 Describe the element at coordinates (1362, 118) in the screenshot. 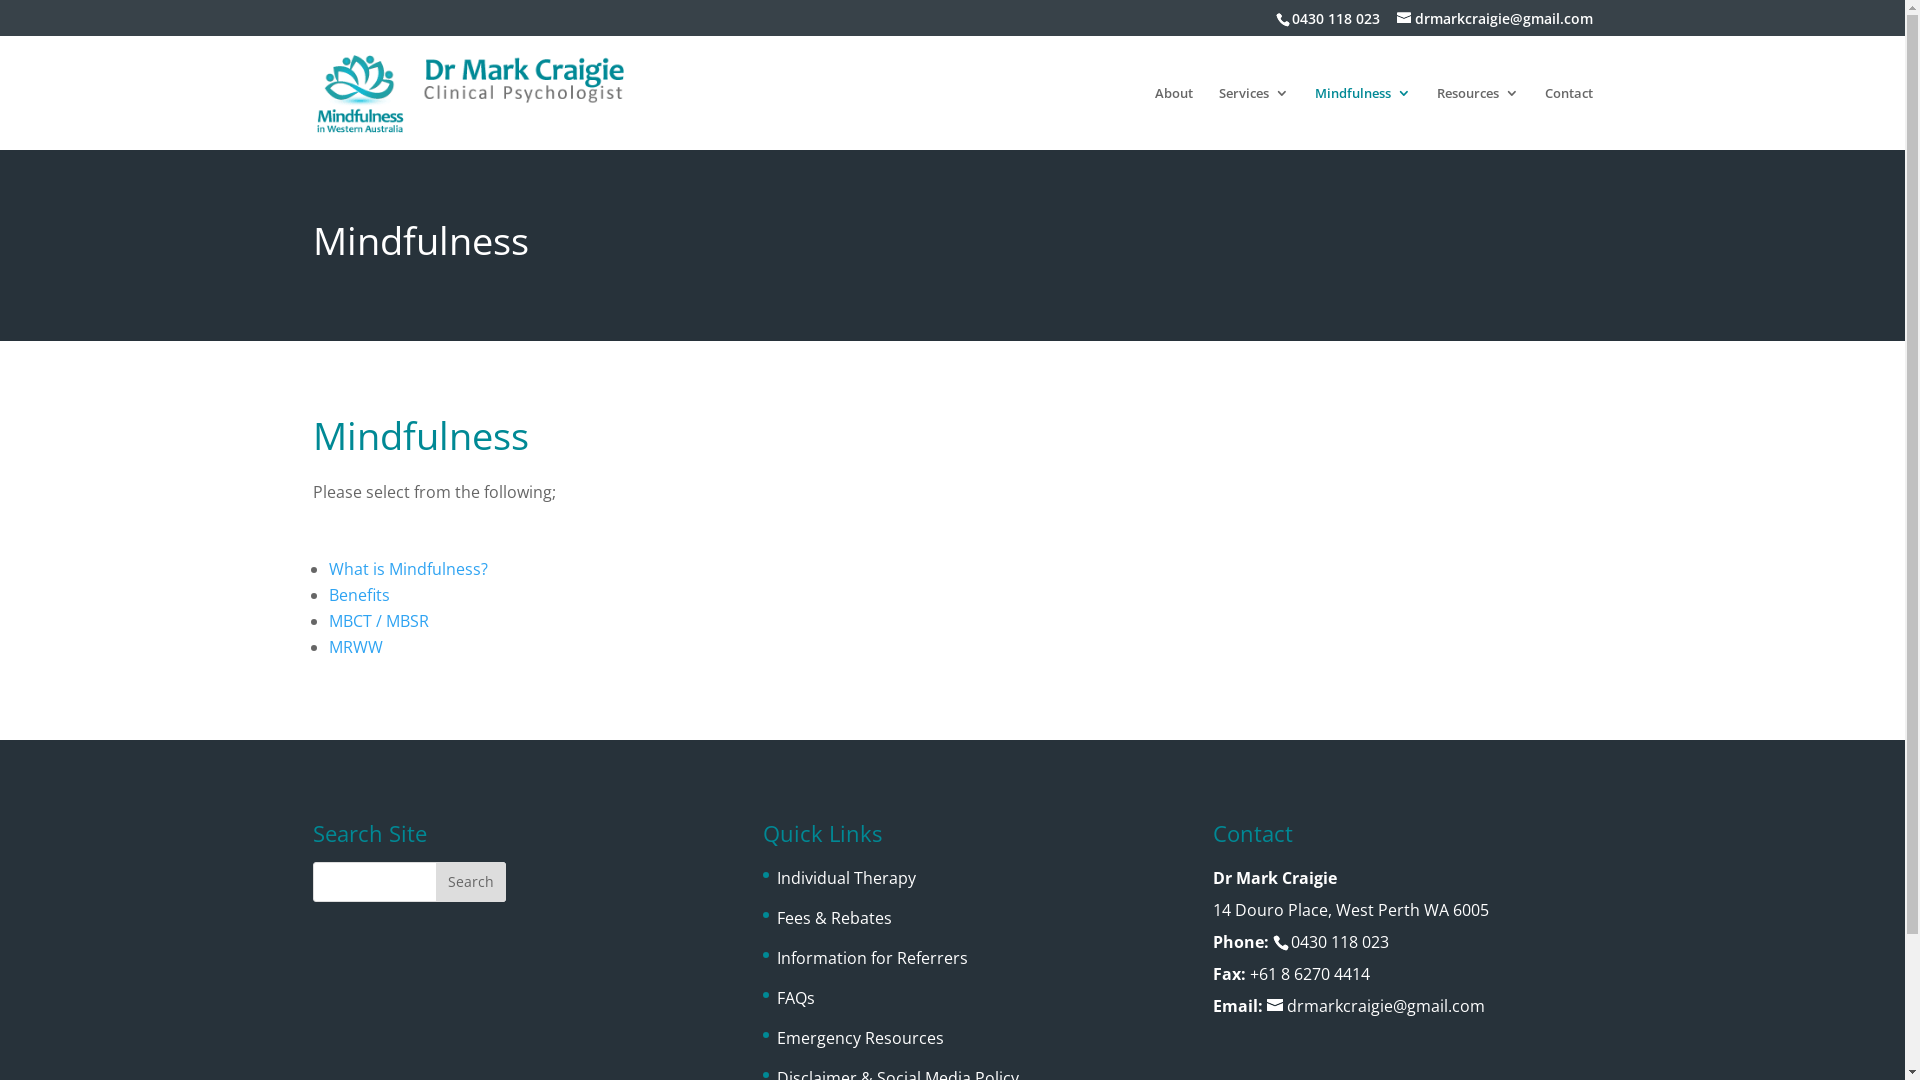

I see `Mindfulness` at that location.